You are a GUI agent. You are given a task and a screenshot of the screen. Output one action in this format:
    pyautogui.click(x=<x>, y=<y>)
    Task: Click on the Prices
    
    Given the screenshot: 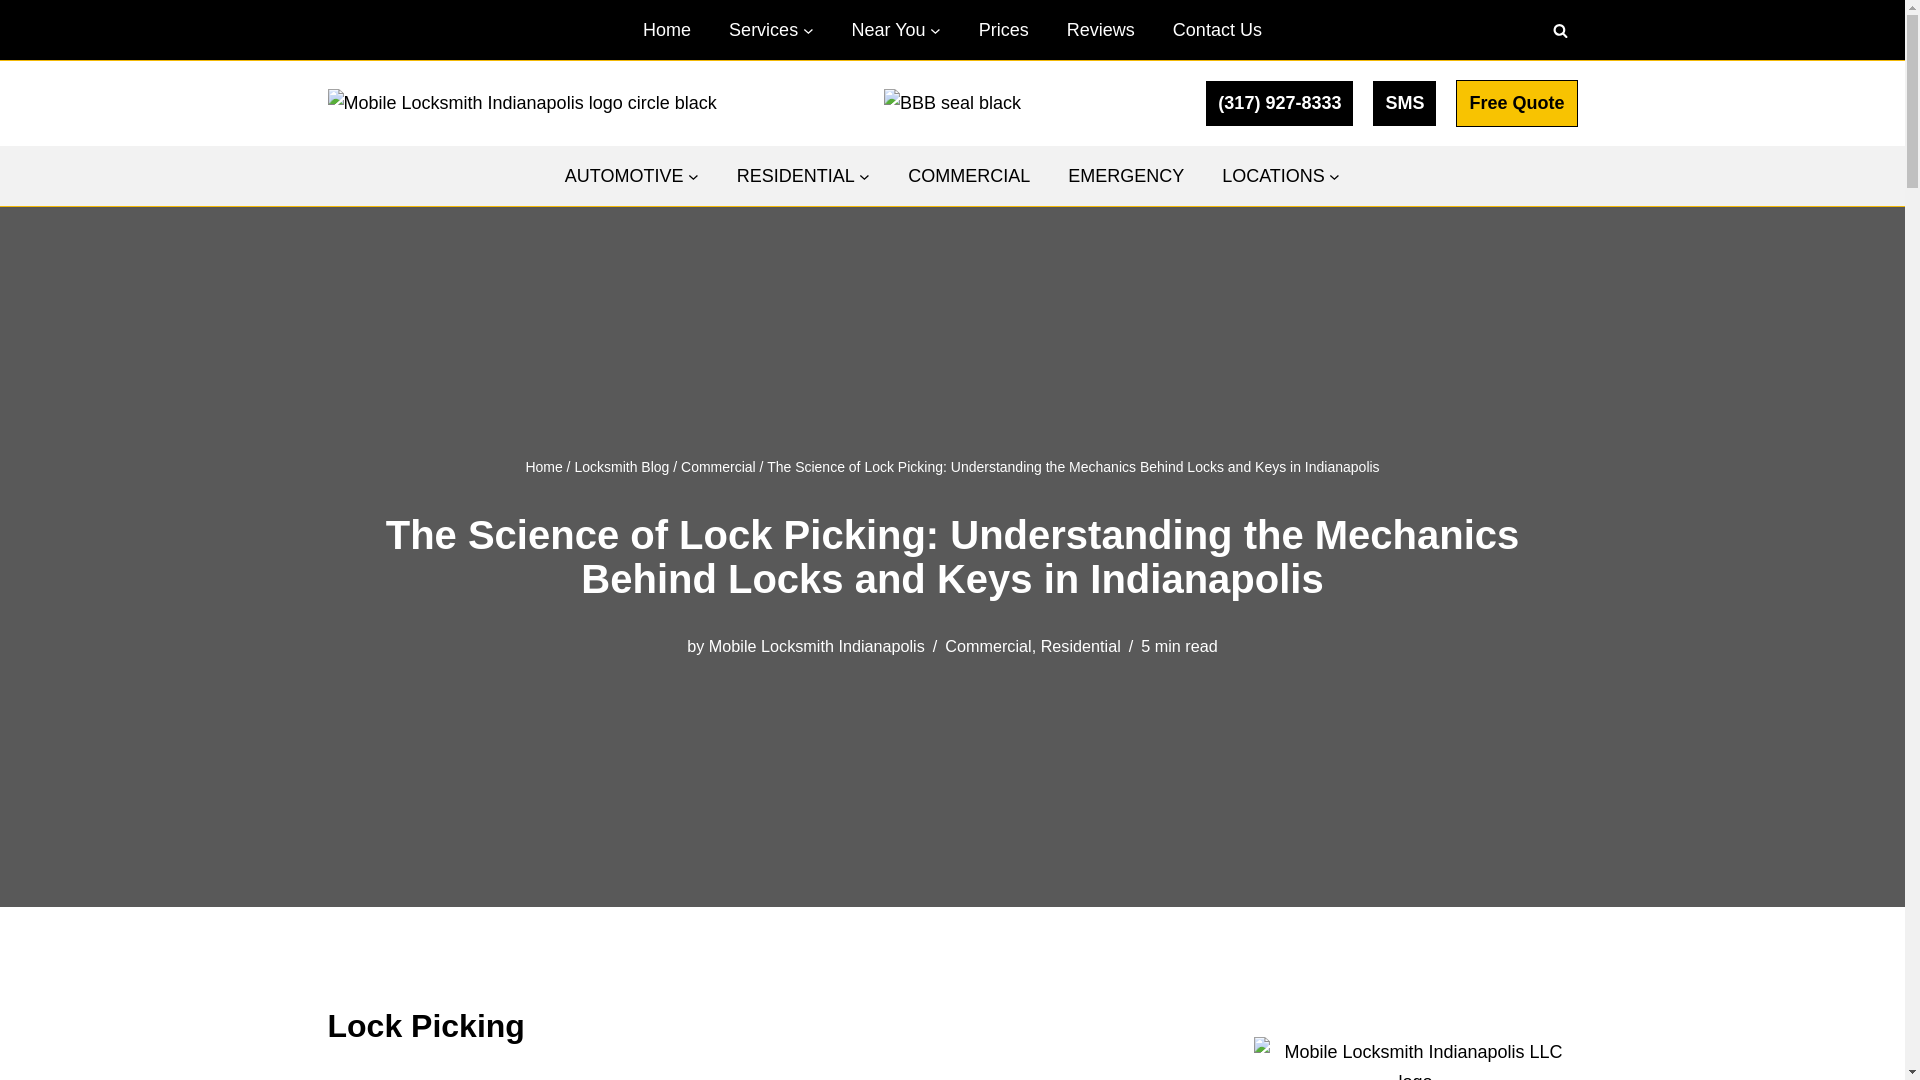 What is the action you would take?
    pyautogui.click(x=1004, y=30)
    